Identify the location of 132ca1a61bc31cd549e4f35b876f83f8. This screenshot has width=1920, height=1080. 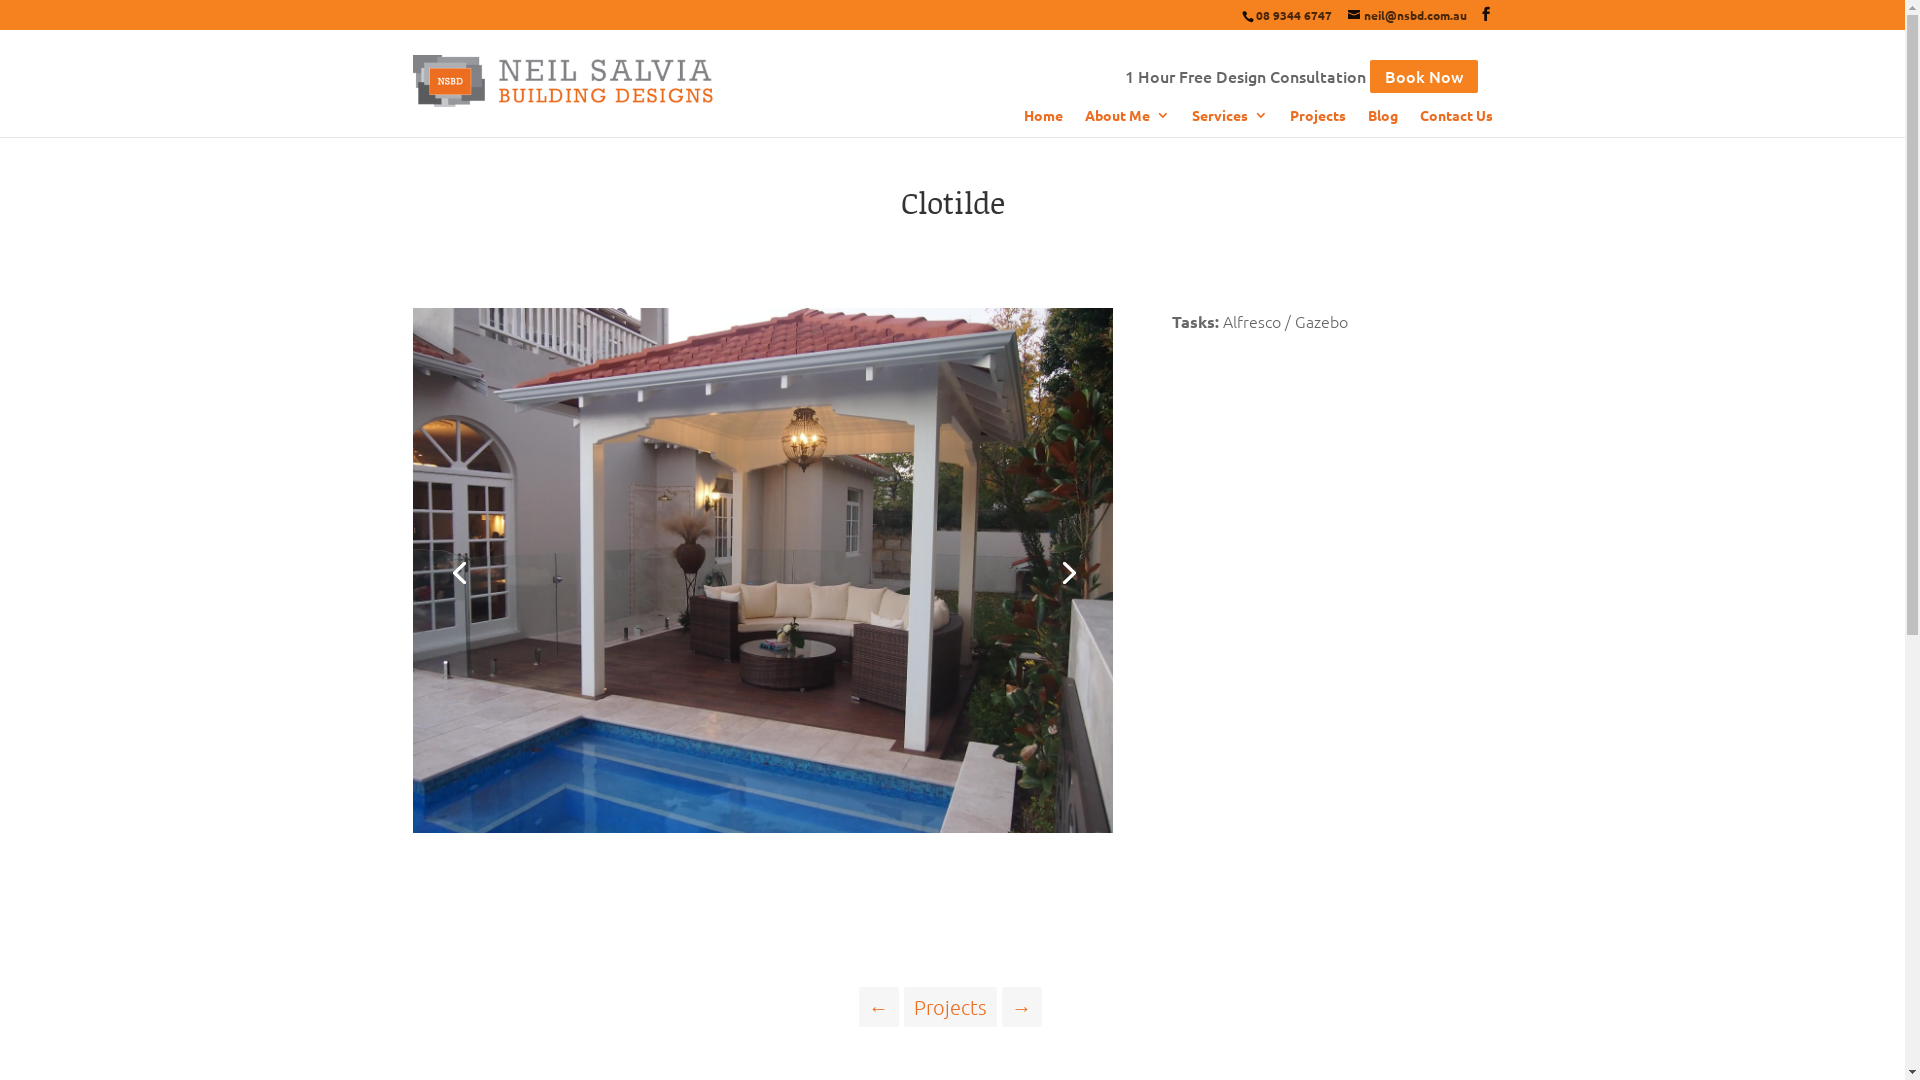
(762, 833).